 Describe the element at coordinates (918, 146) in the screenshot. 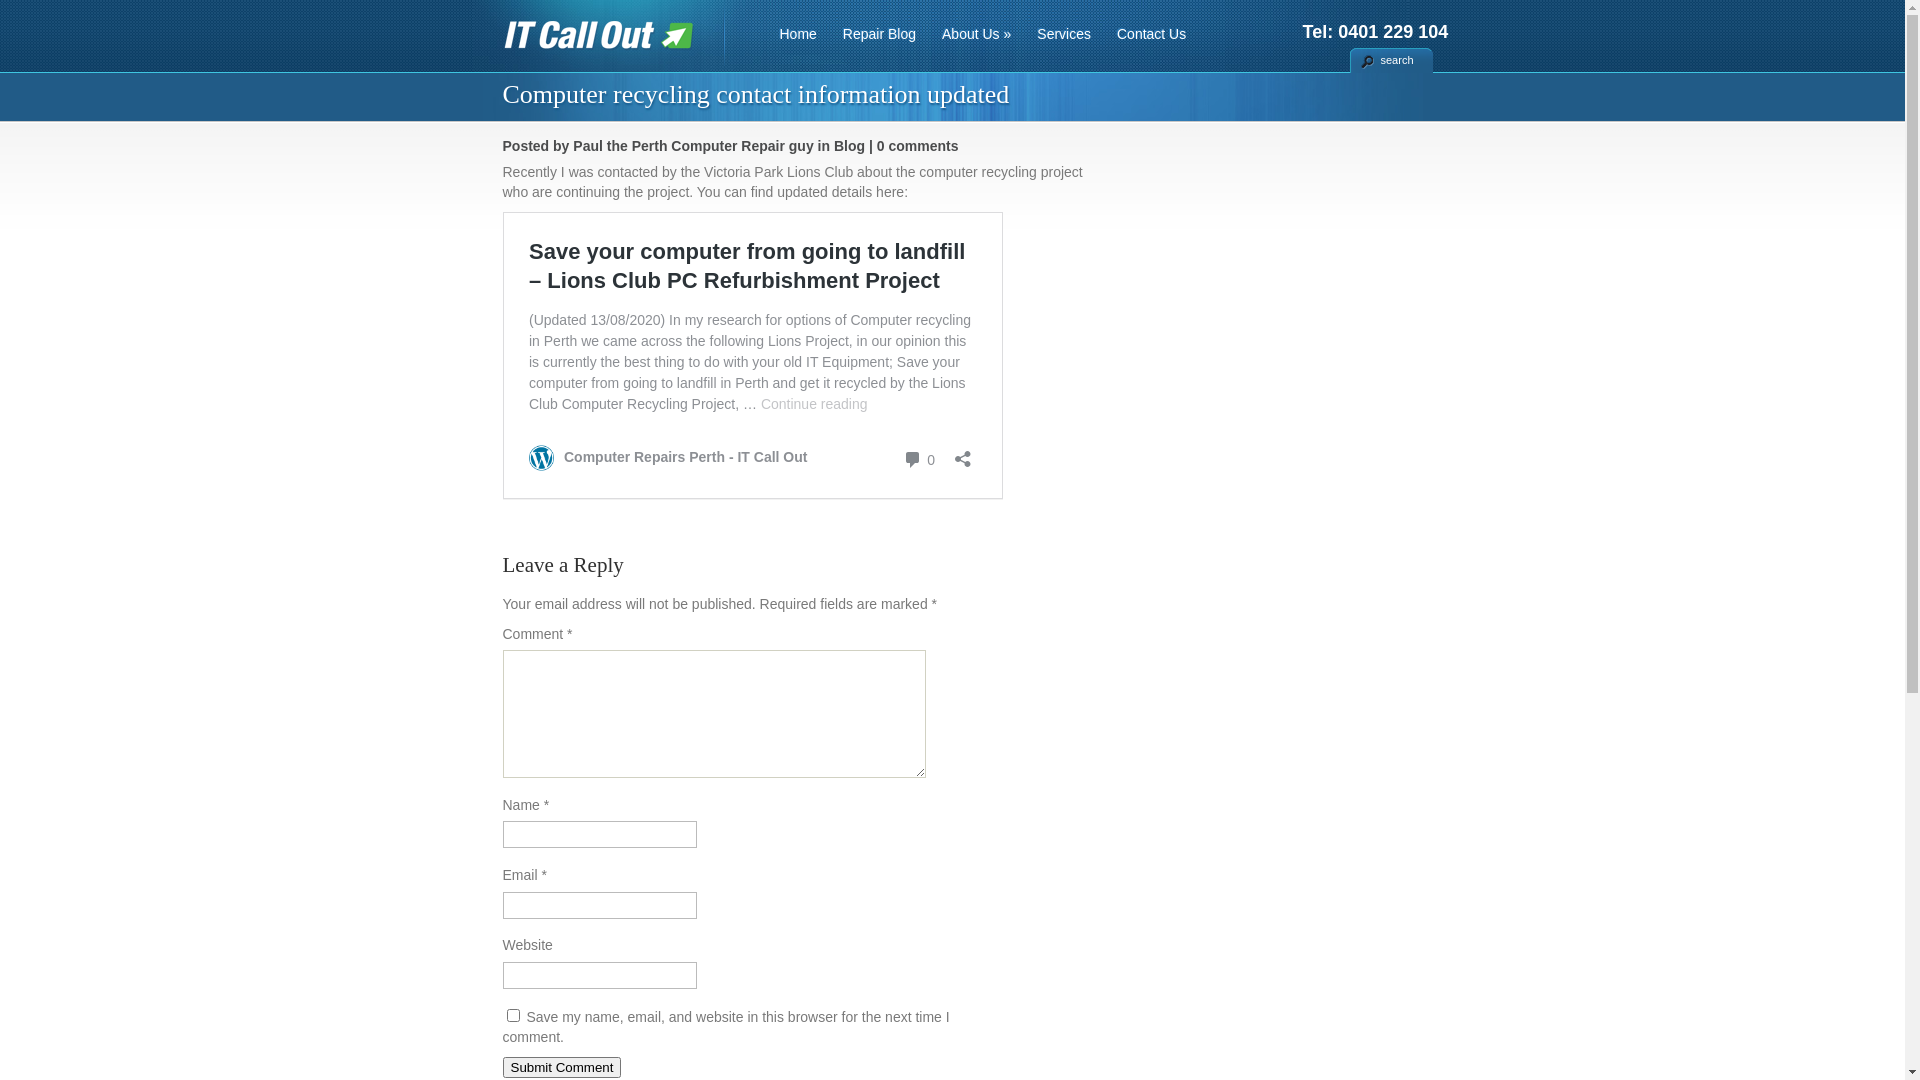

I see `0 comments` at that location.